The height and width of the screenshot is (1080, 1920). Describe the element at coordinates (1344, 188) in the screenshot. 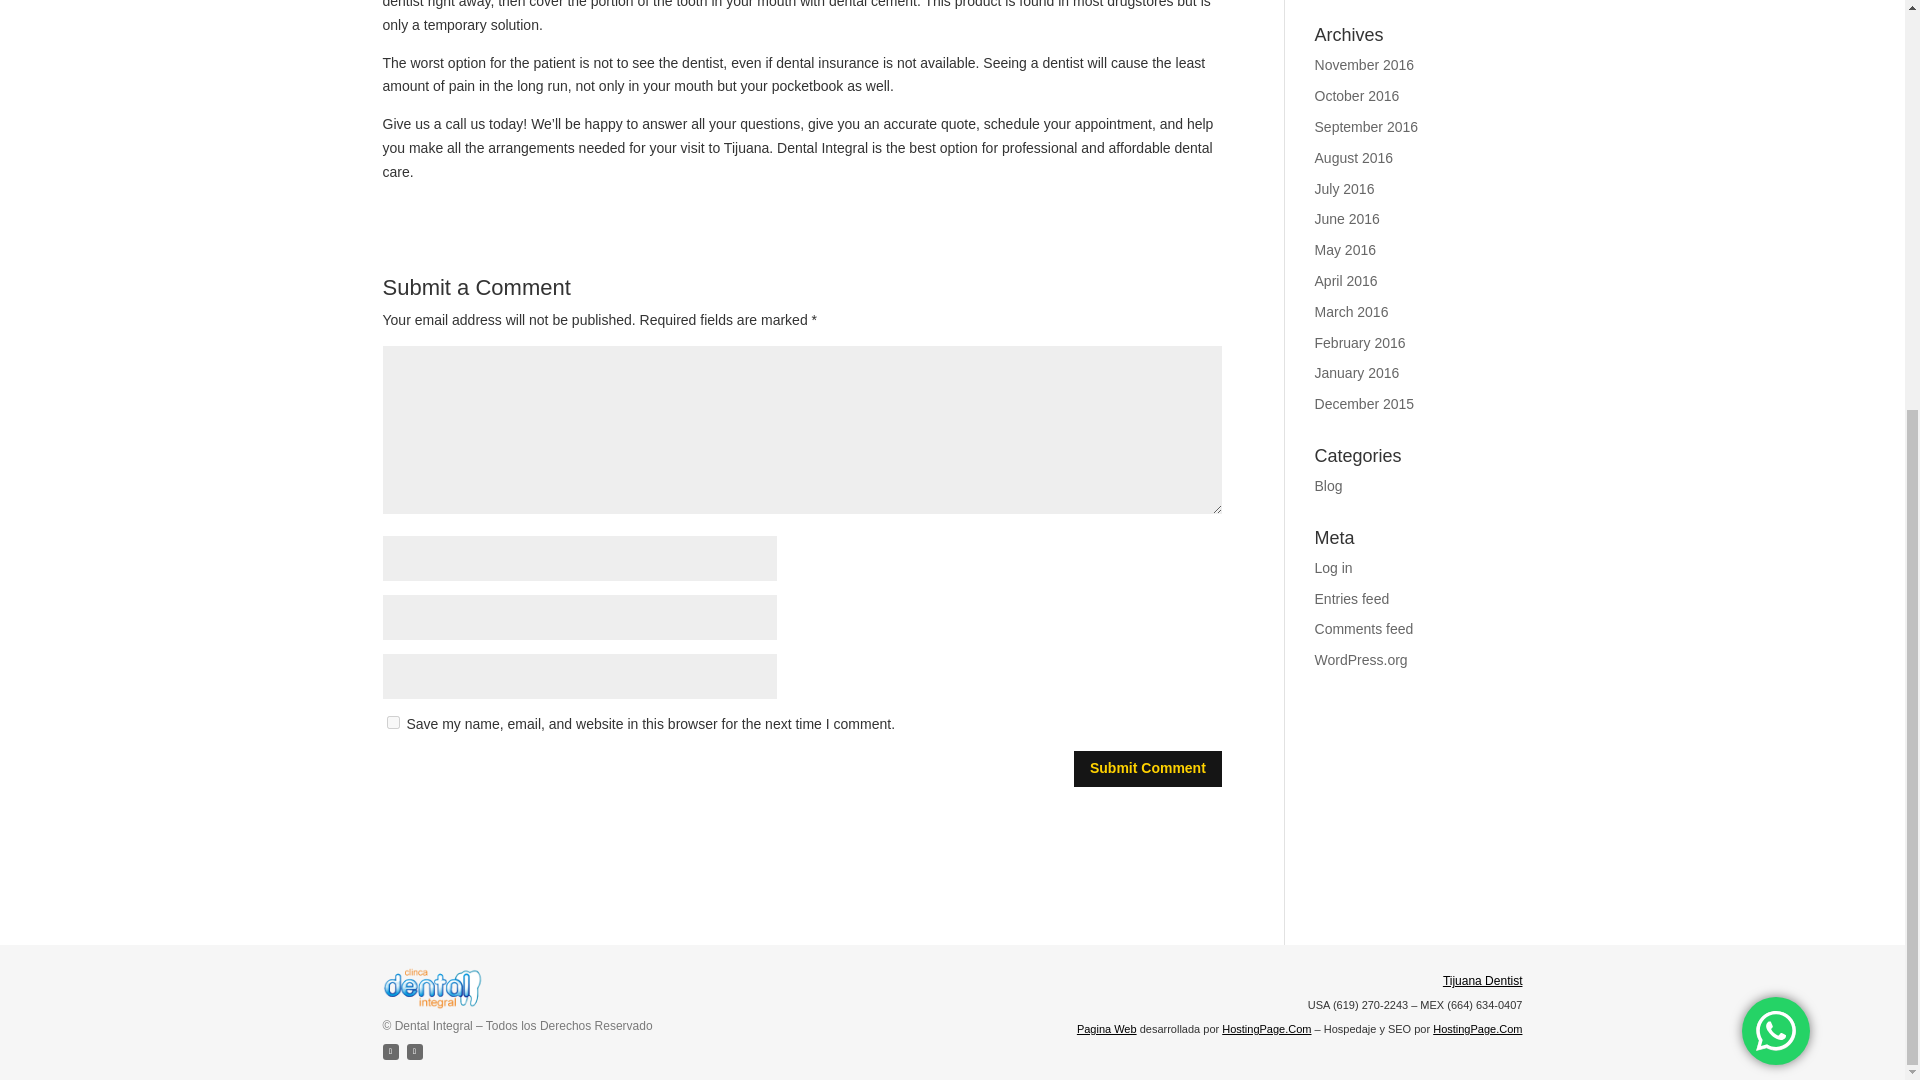

I see `July 2016` at that location.